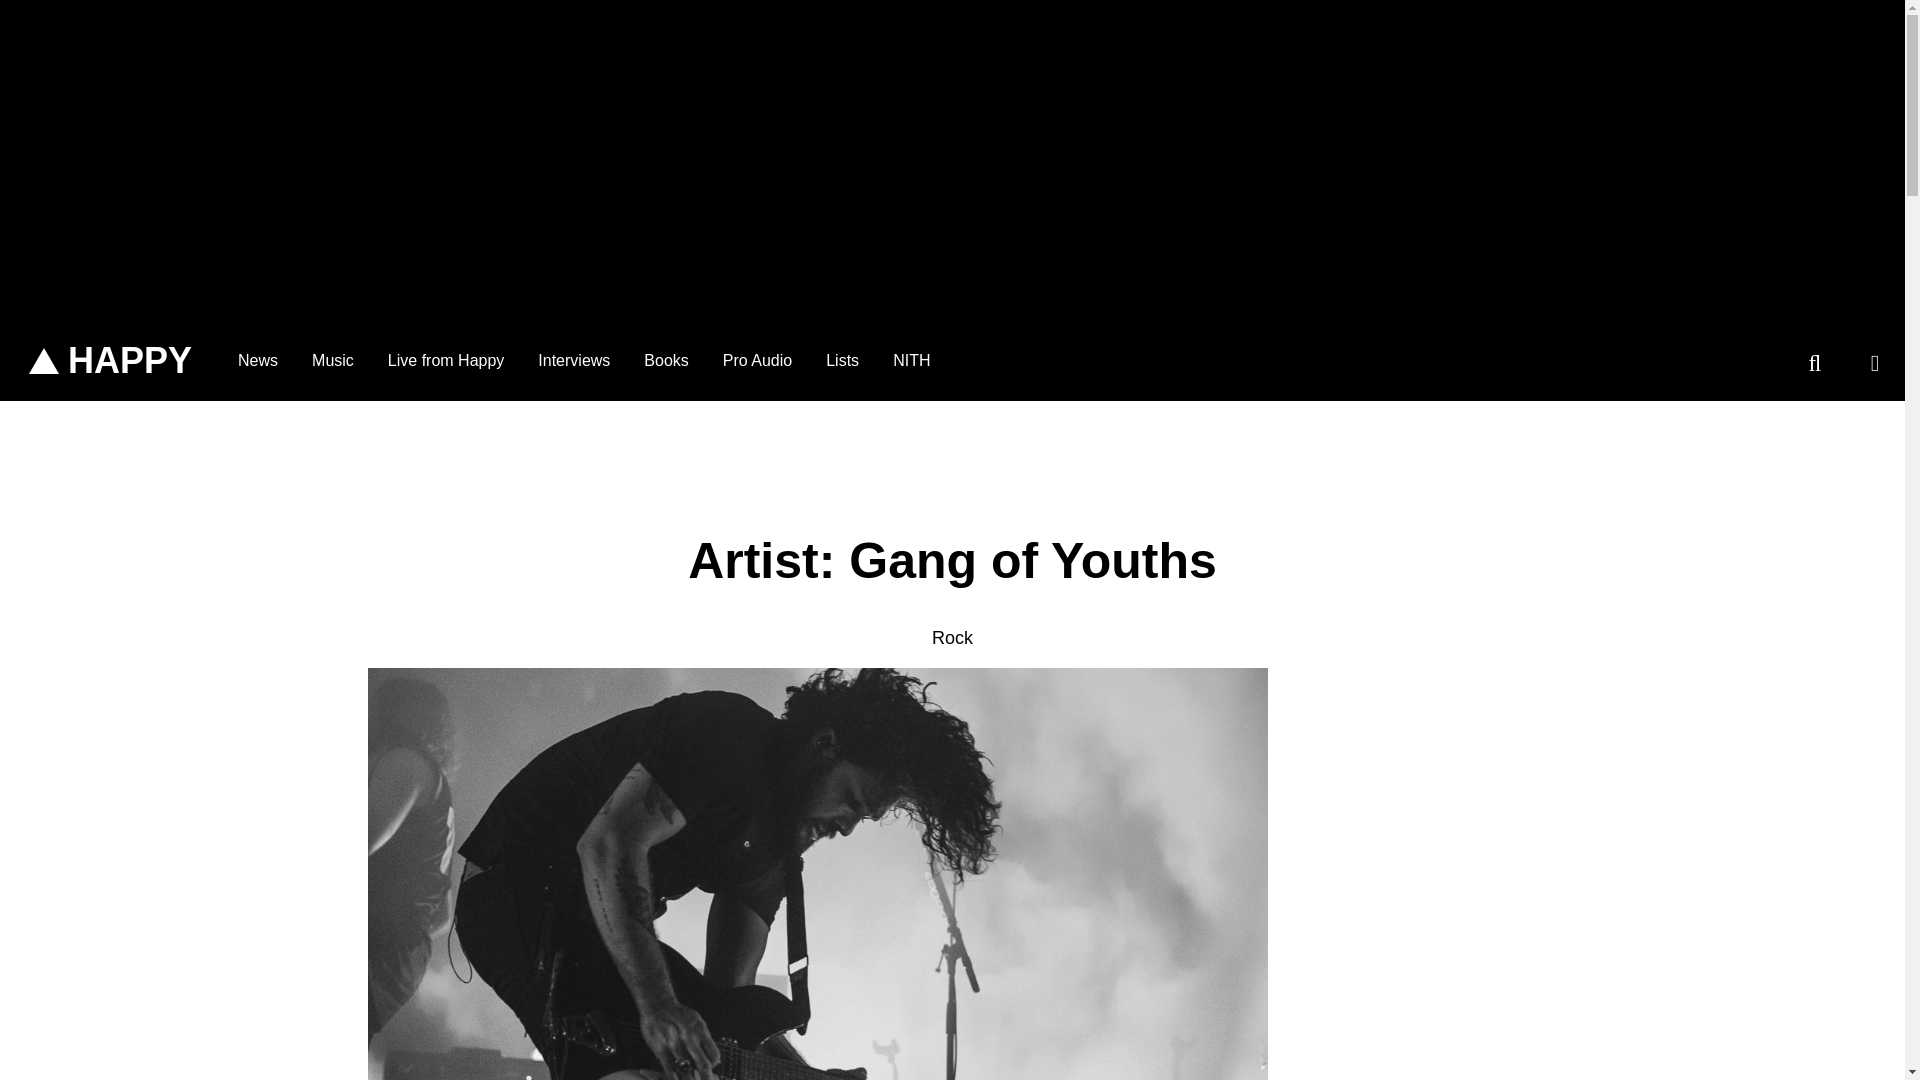 The height and width of the screenshot is (1080, 1920). I want to click on Music, so click(332, 360).